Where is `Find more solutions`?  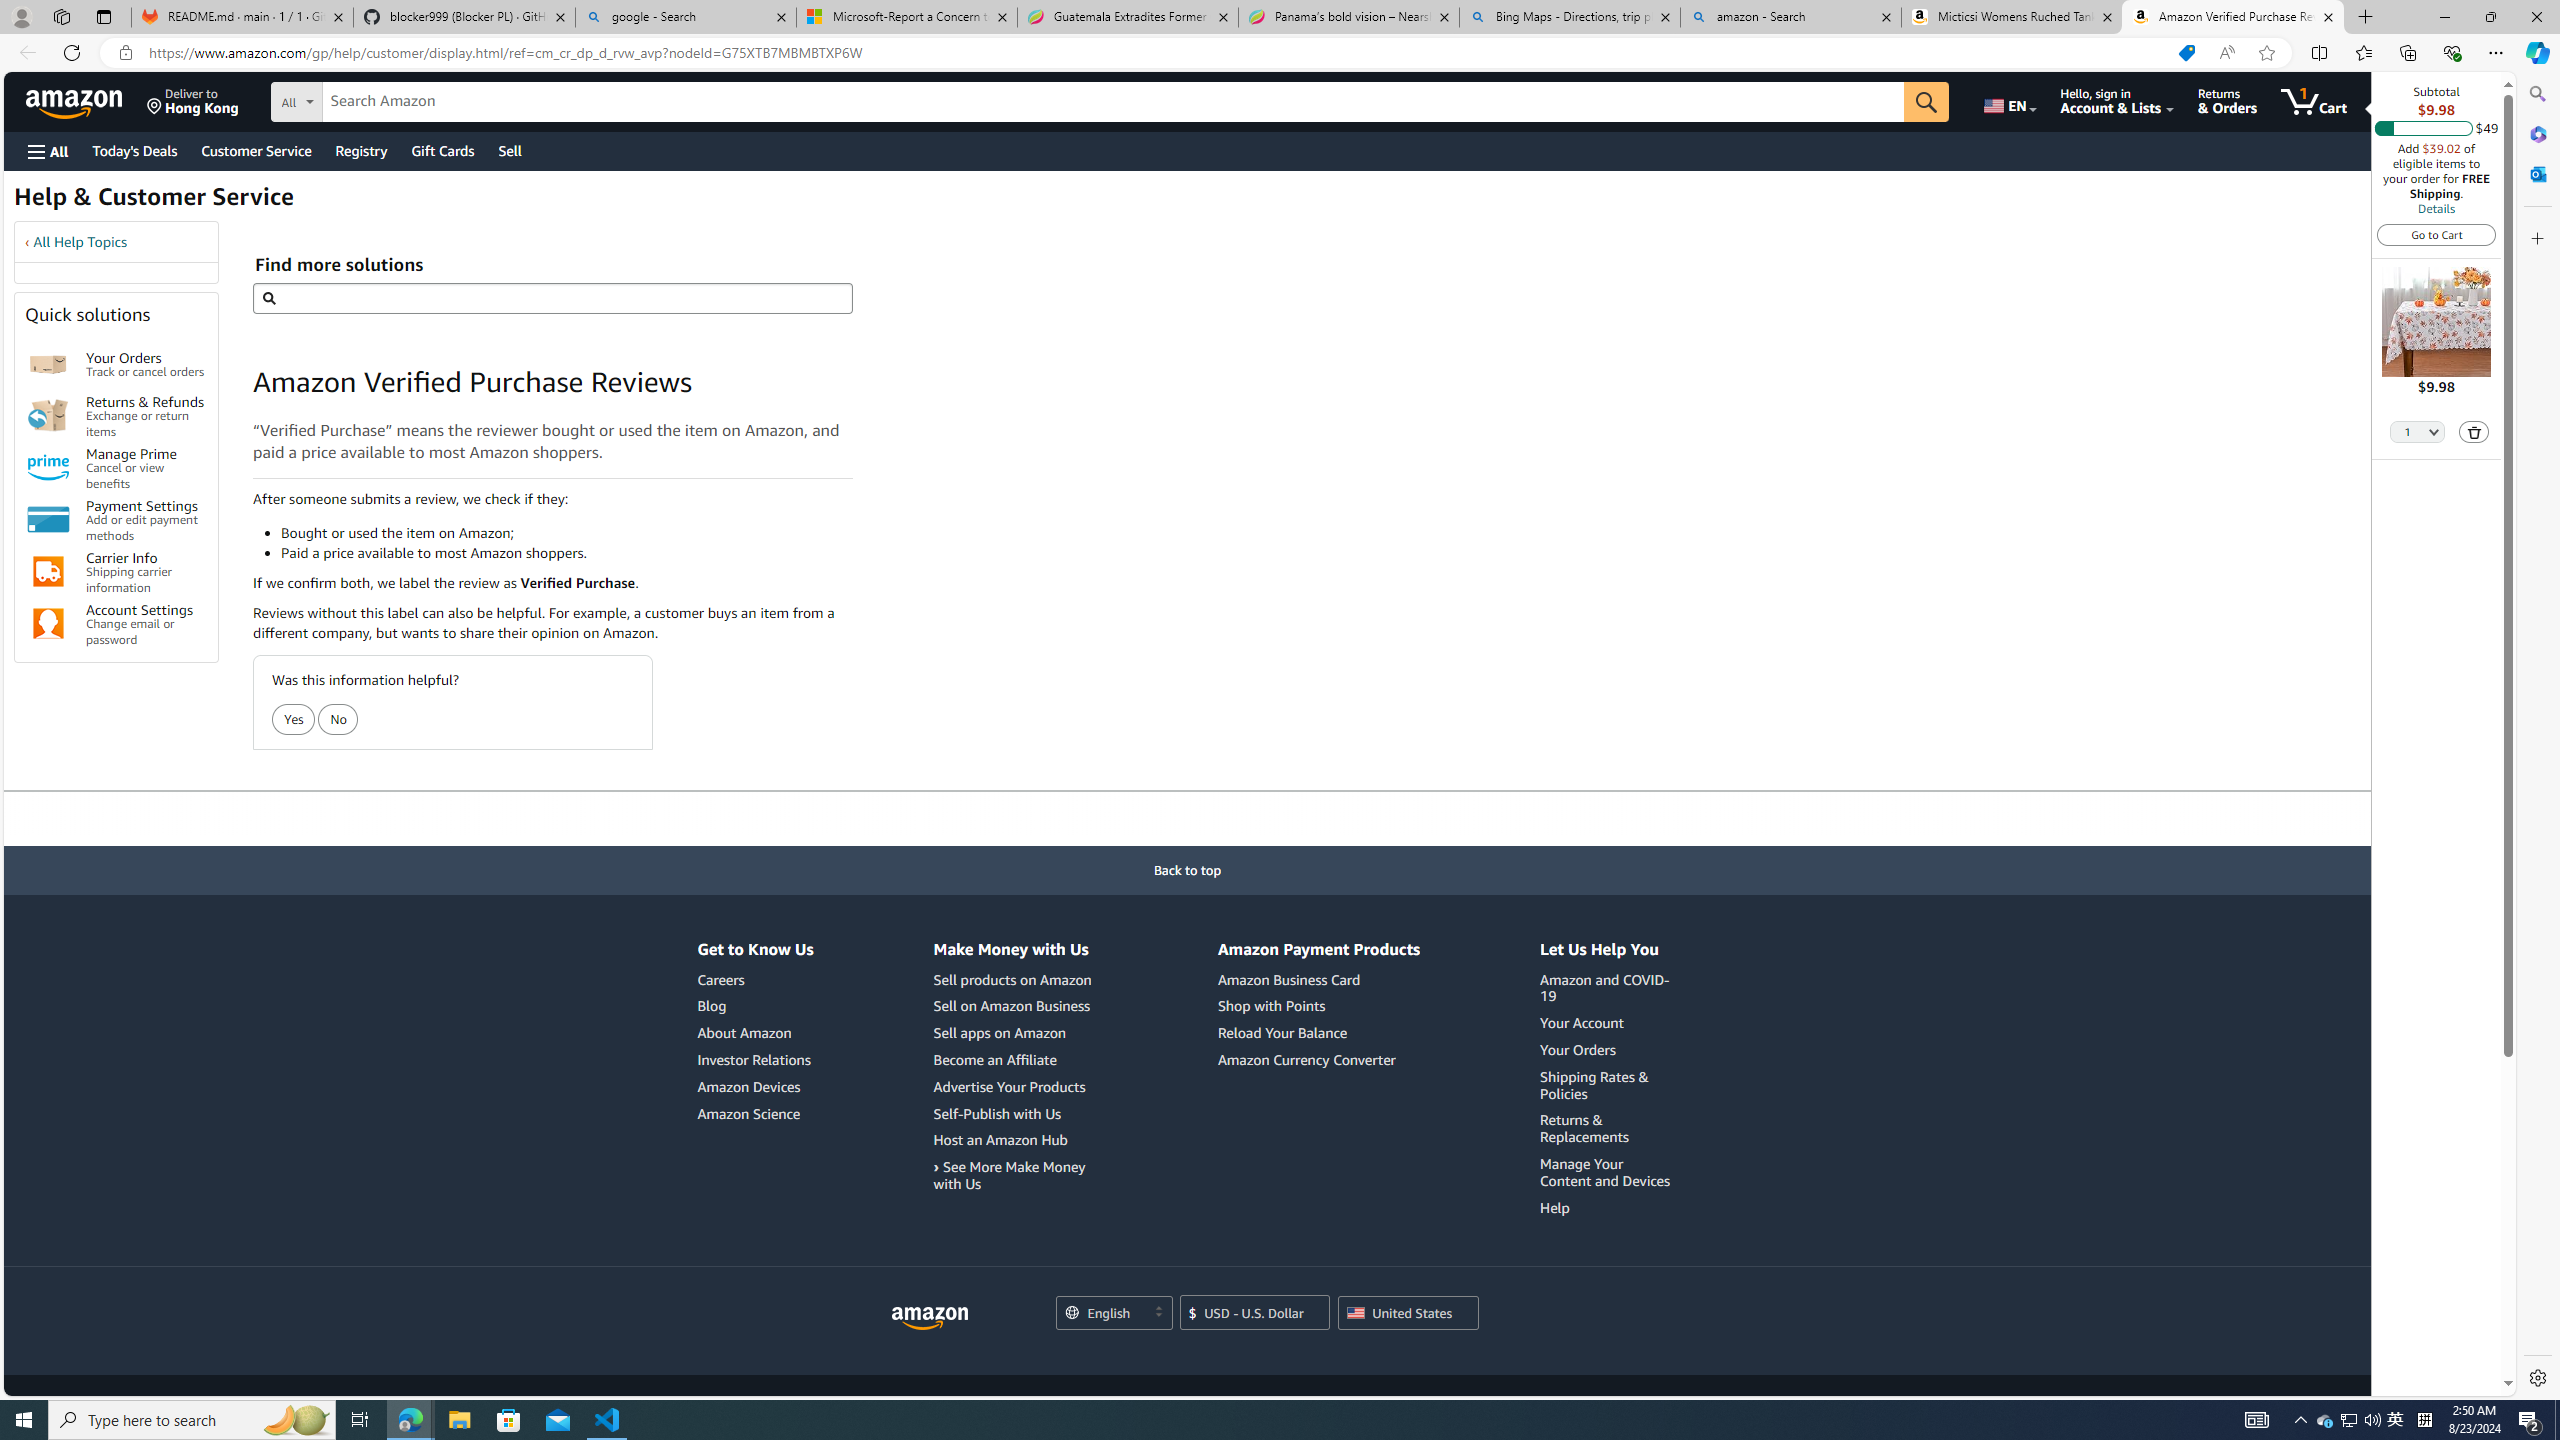 Find more solutions is located at coordinates (552, 298).